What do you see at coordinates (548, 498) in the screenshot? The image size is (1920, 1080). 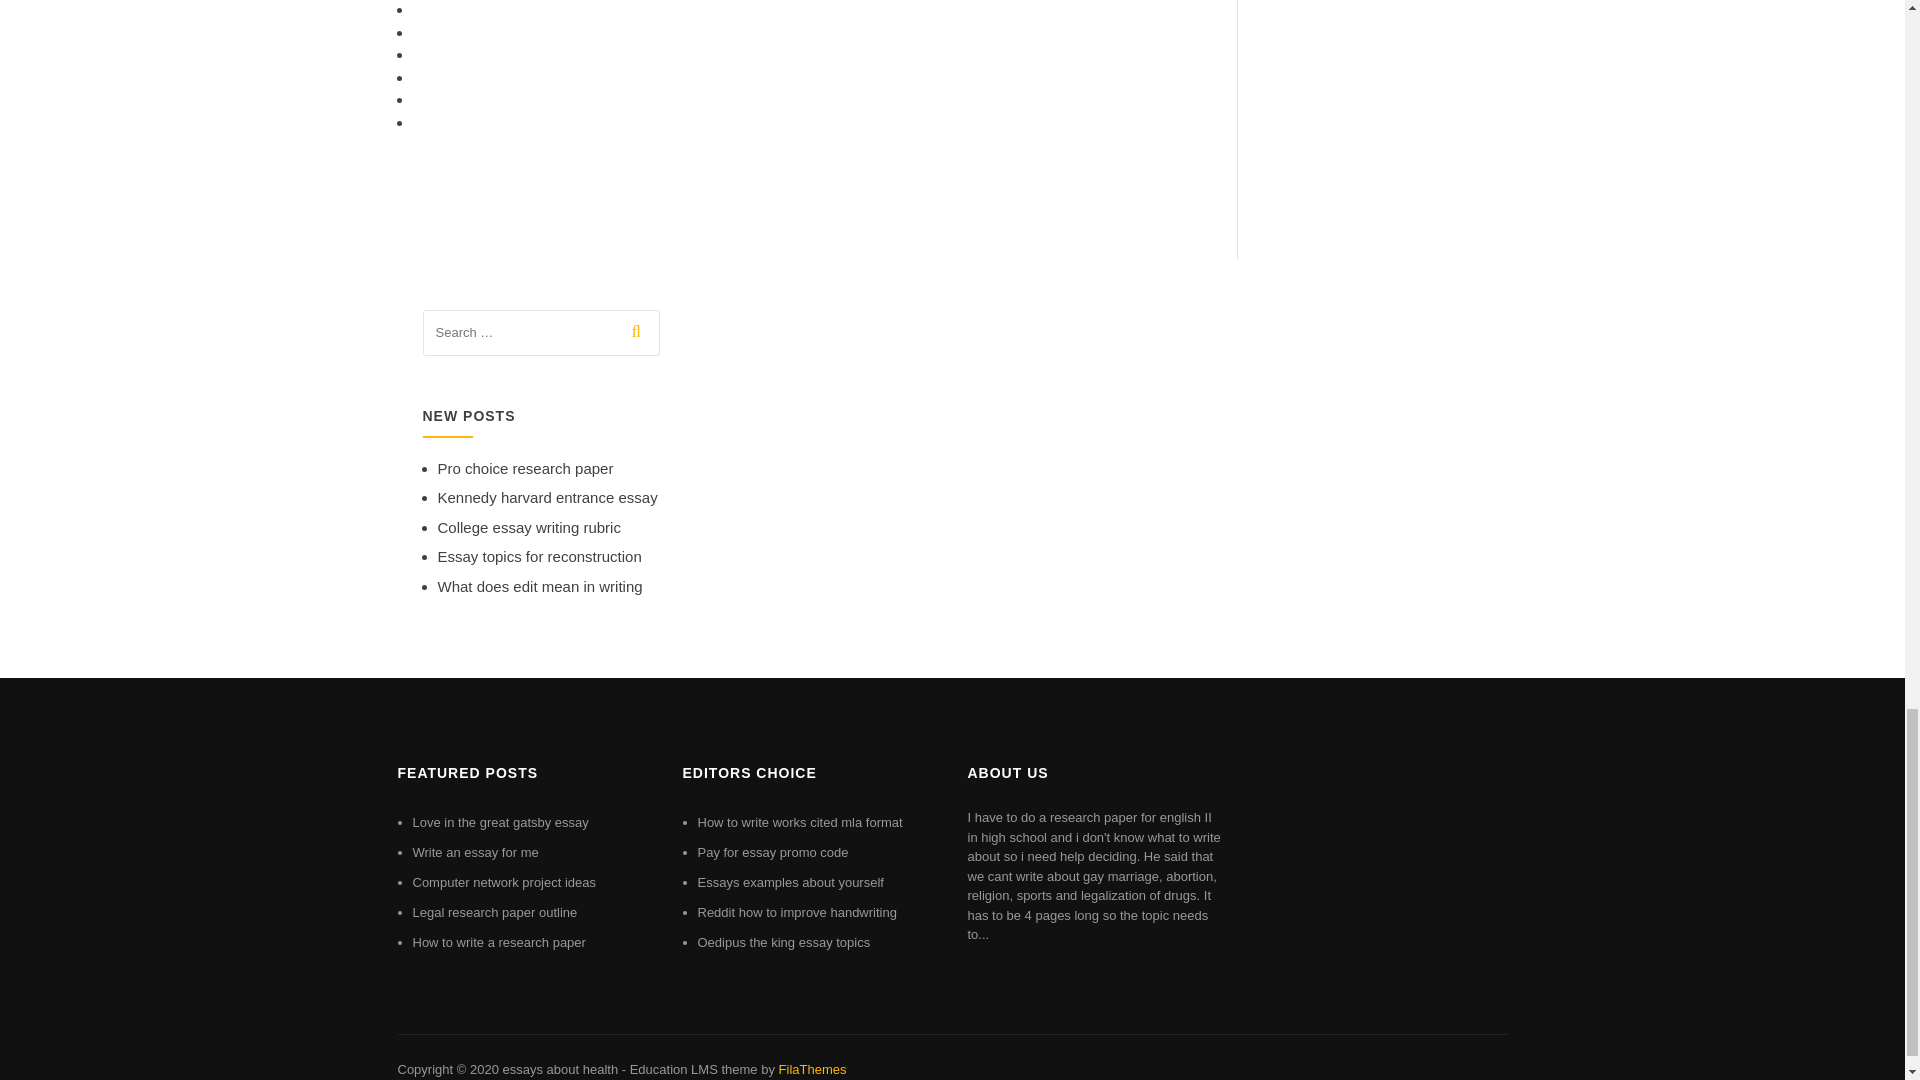 I see `Kennedy harvard entrance essay` at bounding box center [548, 498].